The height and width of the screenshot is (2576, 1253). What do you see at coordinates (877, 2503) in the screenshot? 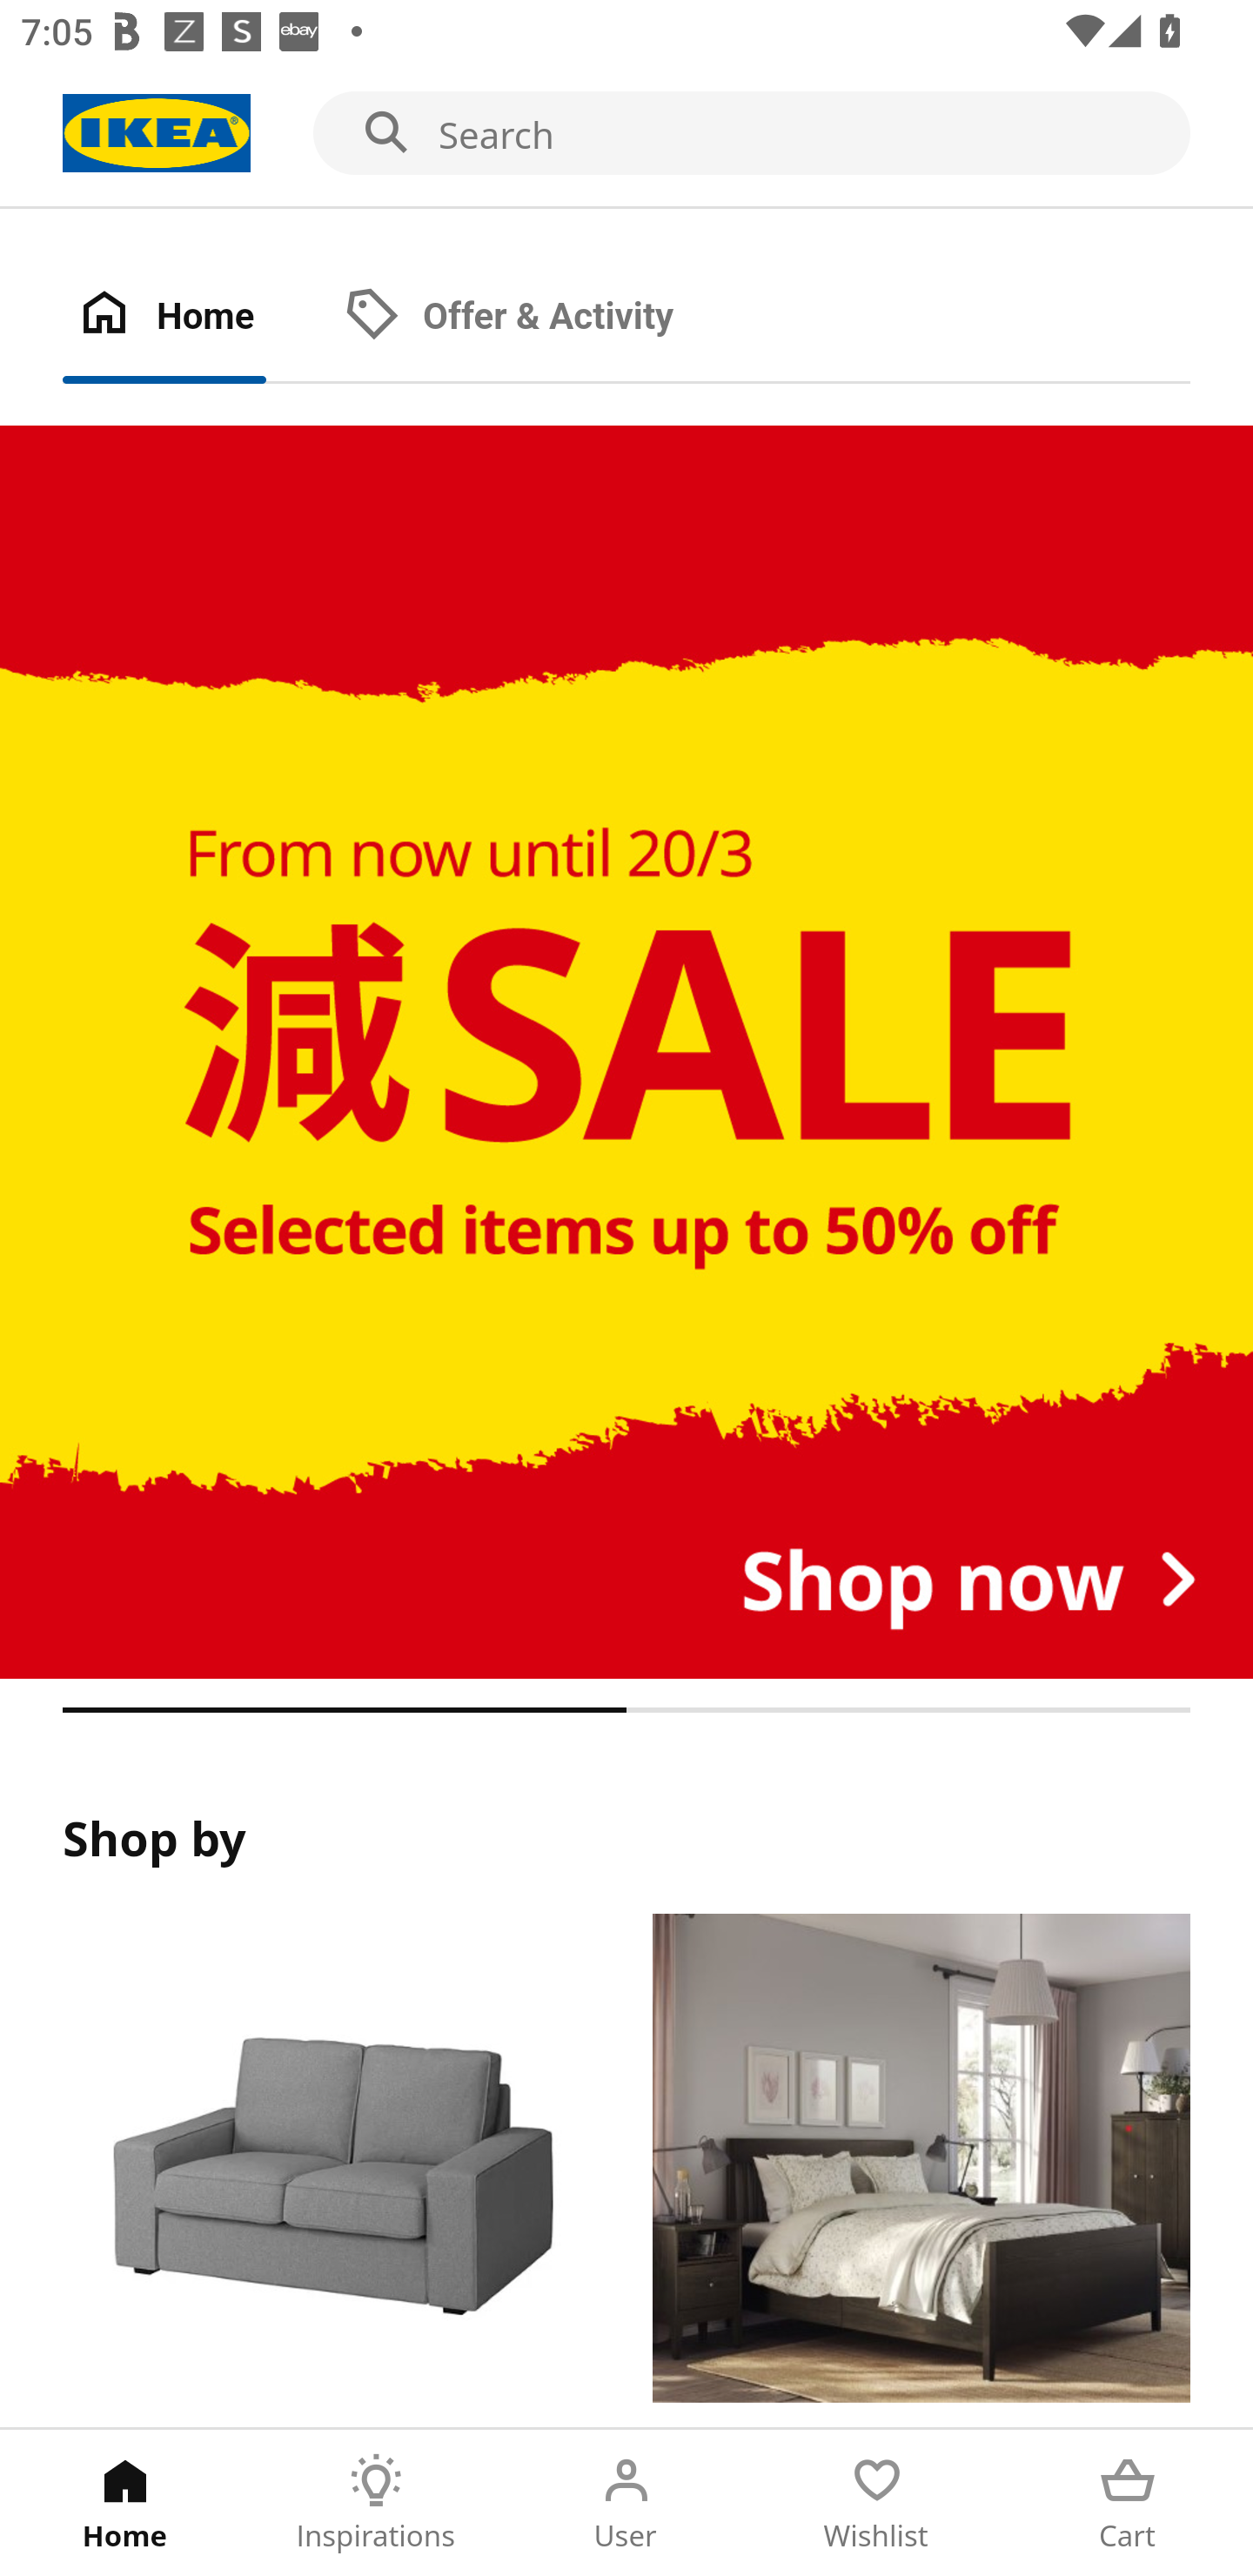
I see `Wishlist
Tab 4 of 5` at bounding box center [877, 2503].